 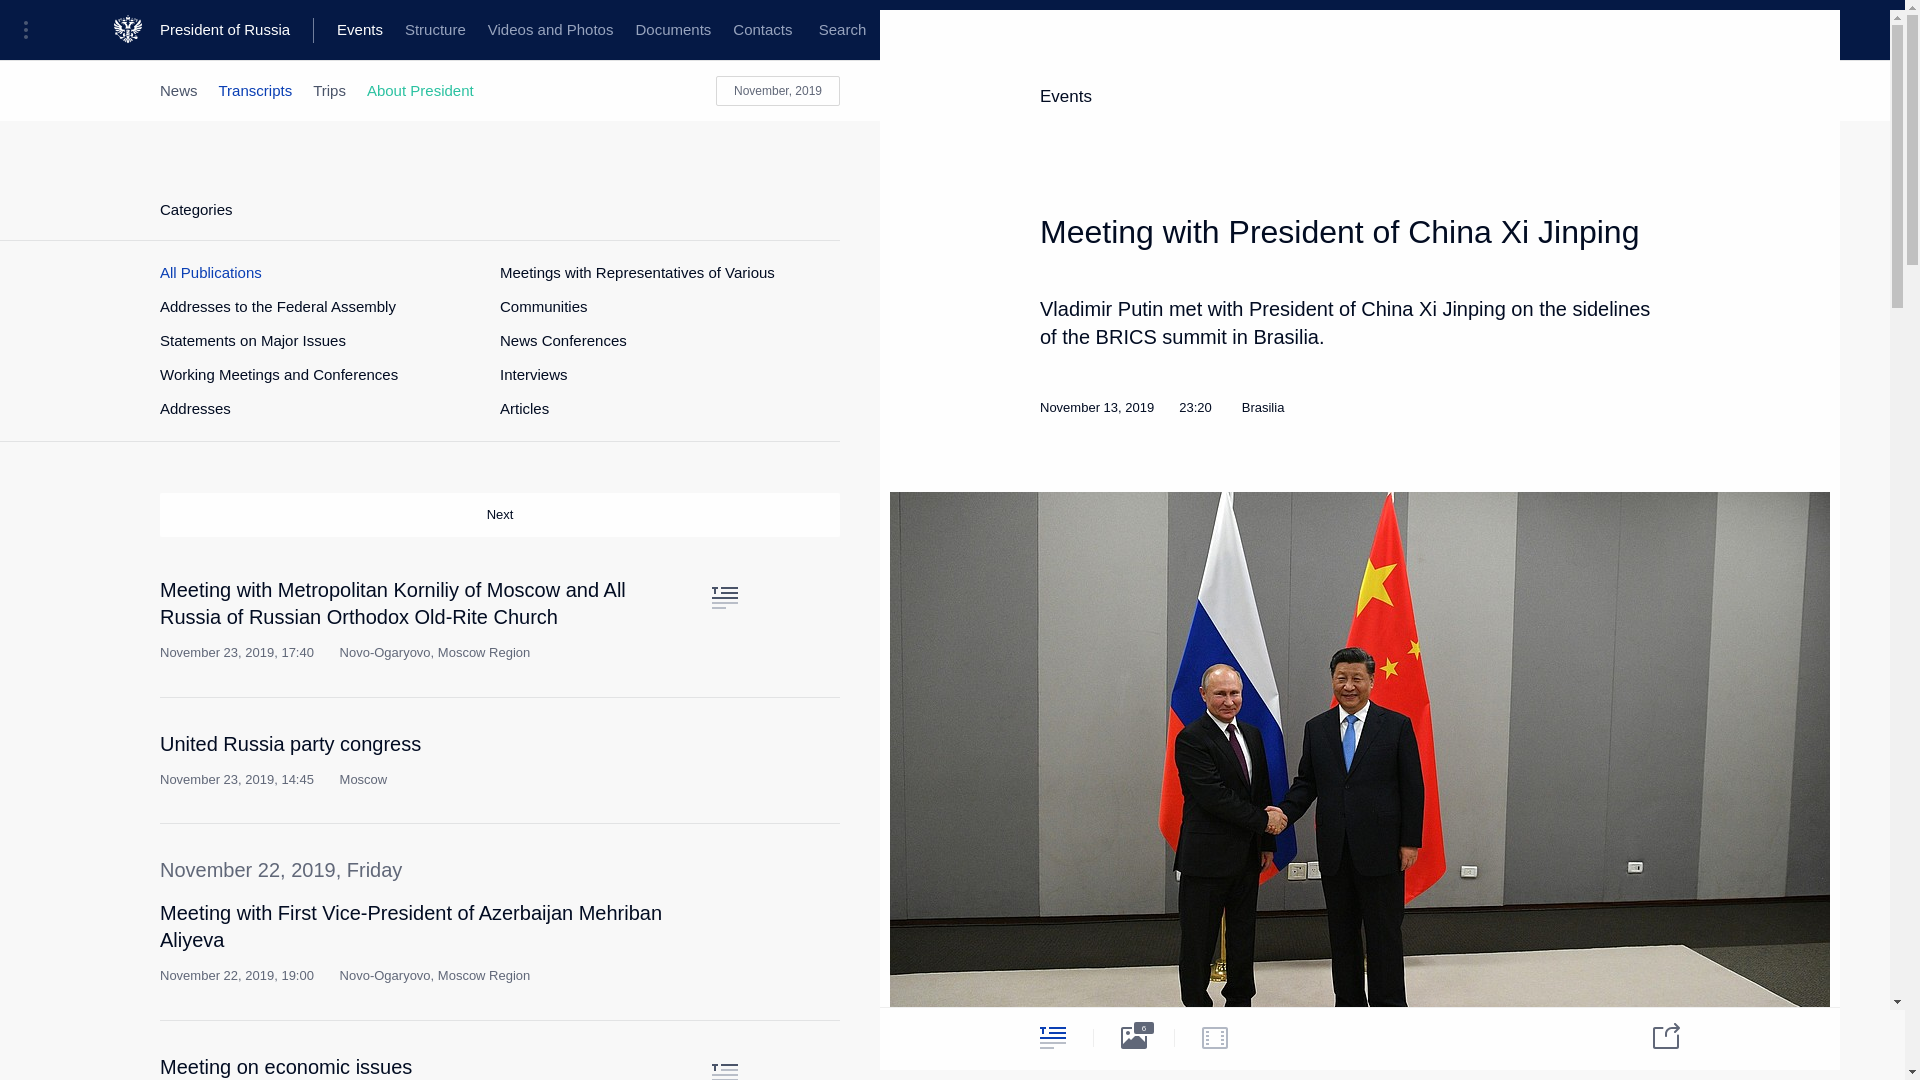 I want to click on Events, so click(x=424, y=760).